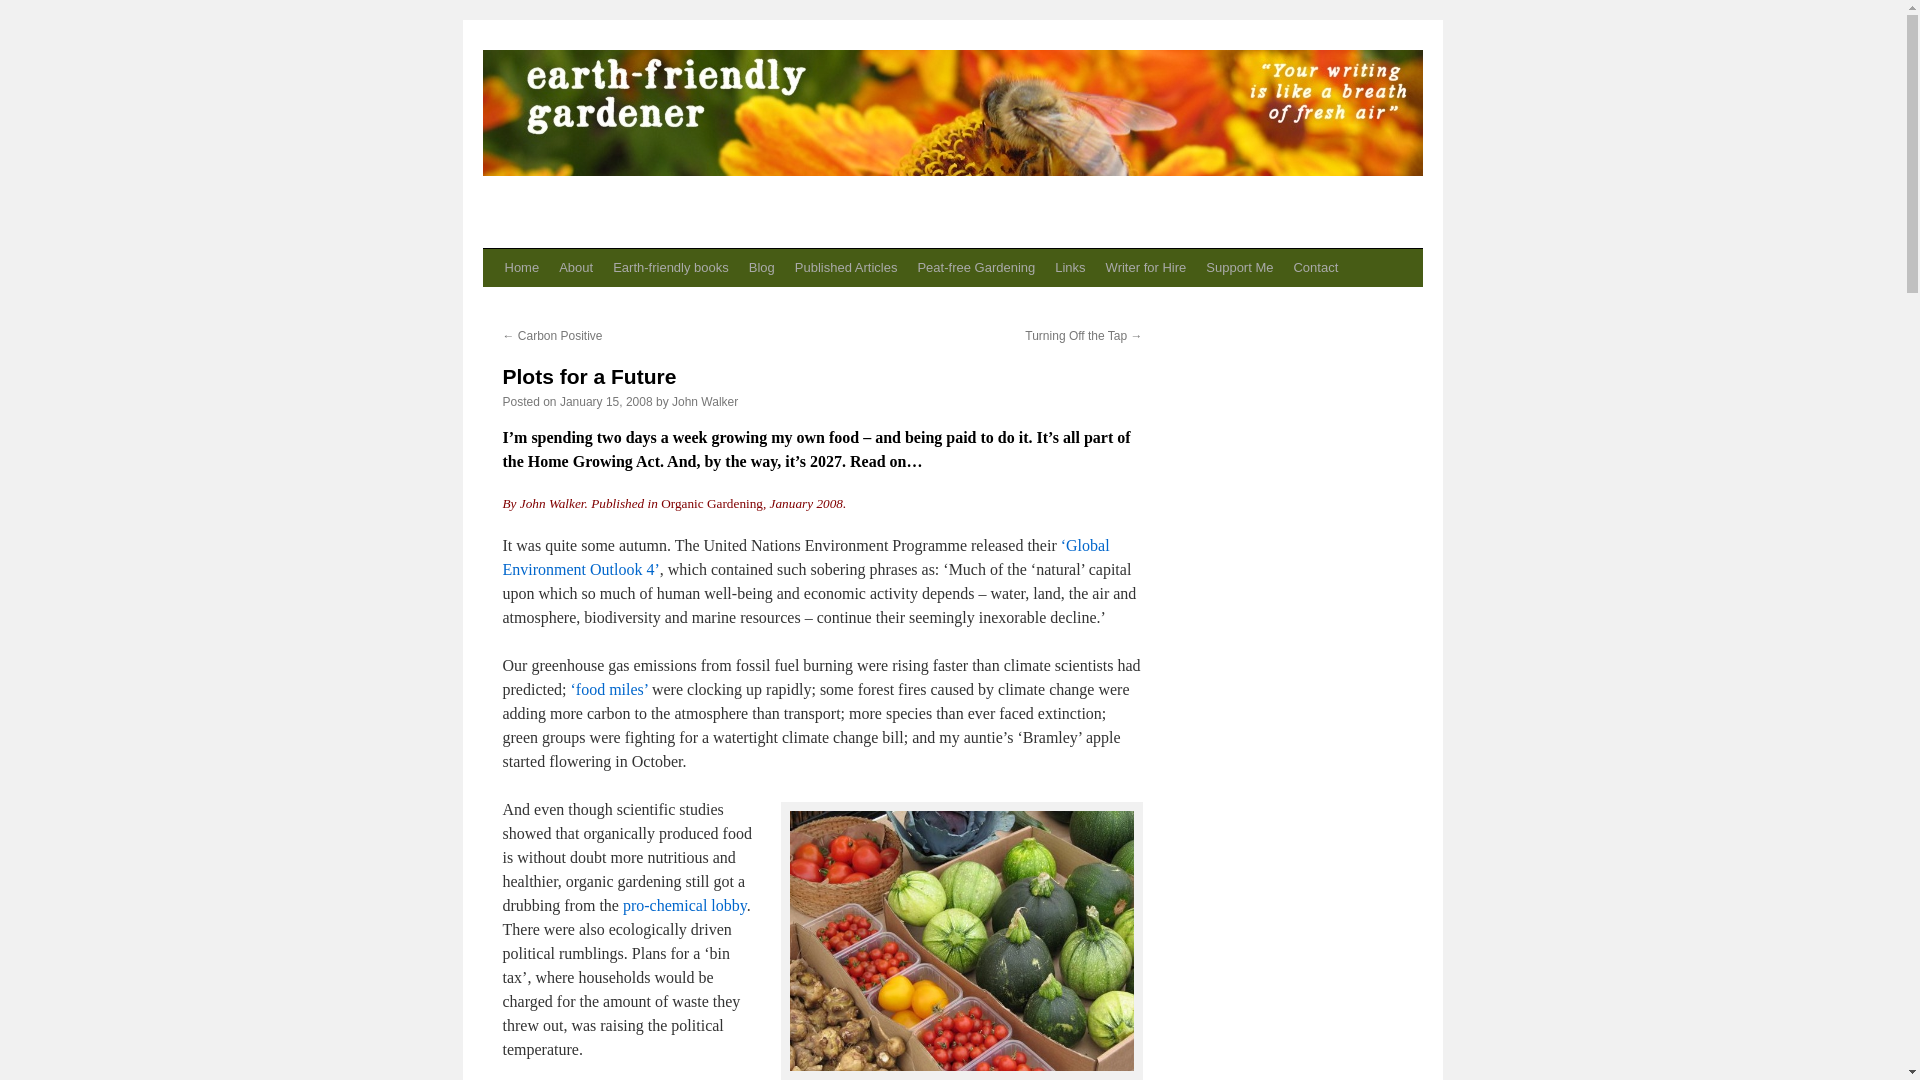 Image resolution: width=1920 pixels, height=1080 pixels. Describe the element at coordinates (1069, 268) in the screenshot. I see `Links` at that location.